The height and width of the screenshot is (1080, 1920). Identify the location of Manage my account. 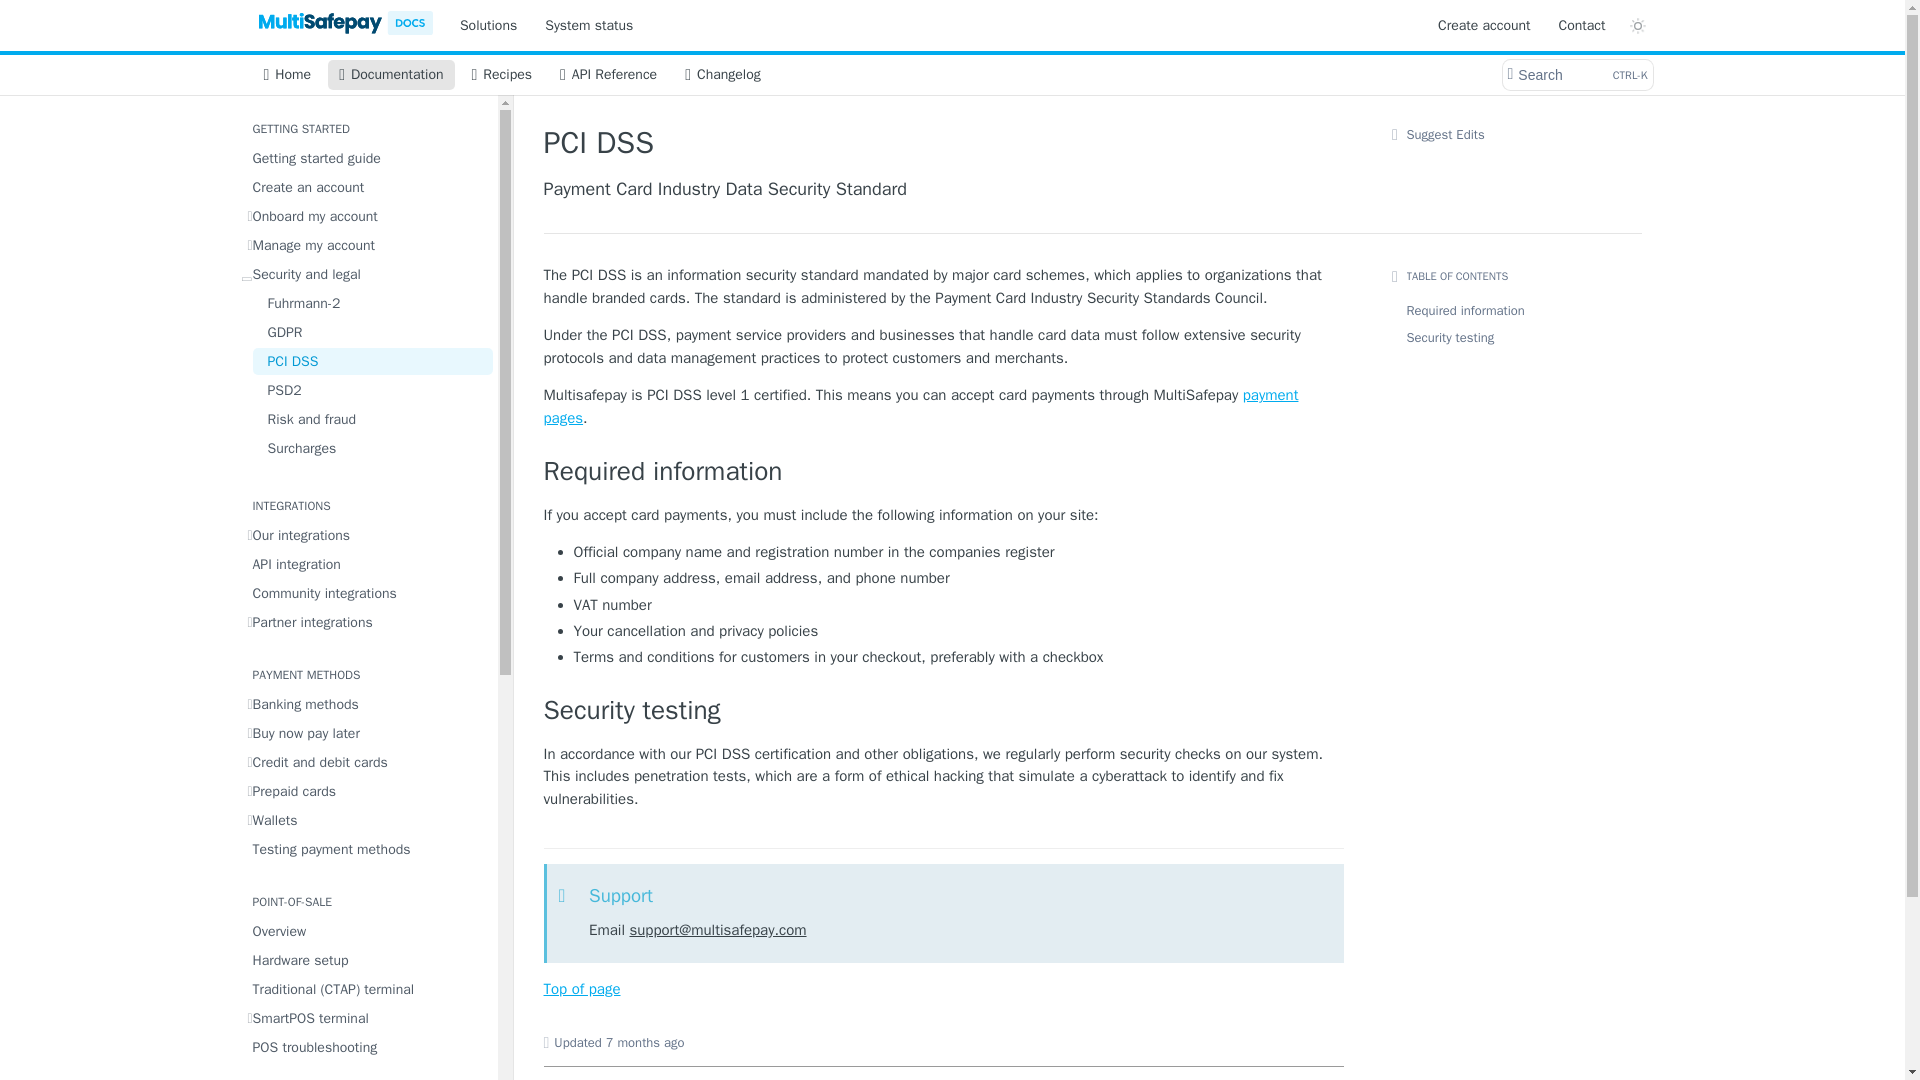
(366, 246).